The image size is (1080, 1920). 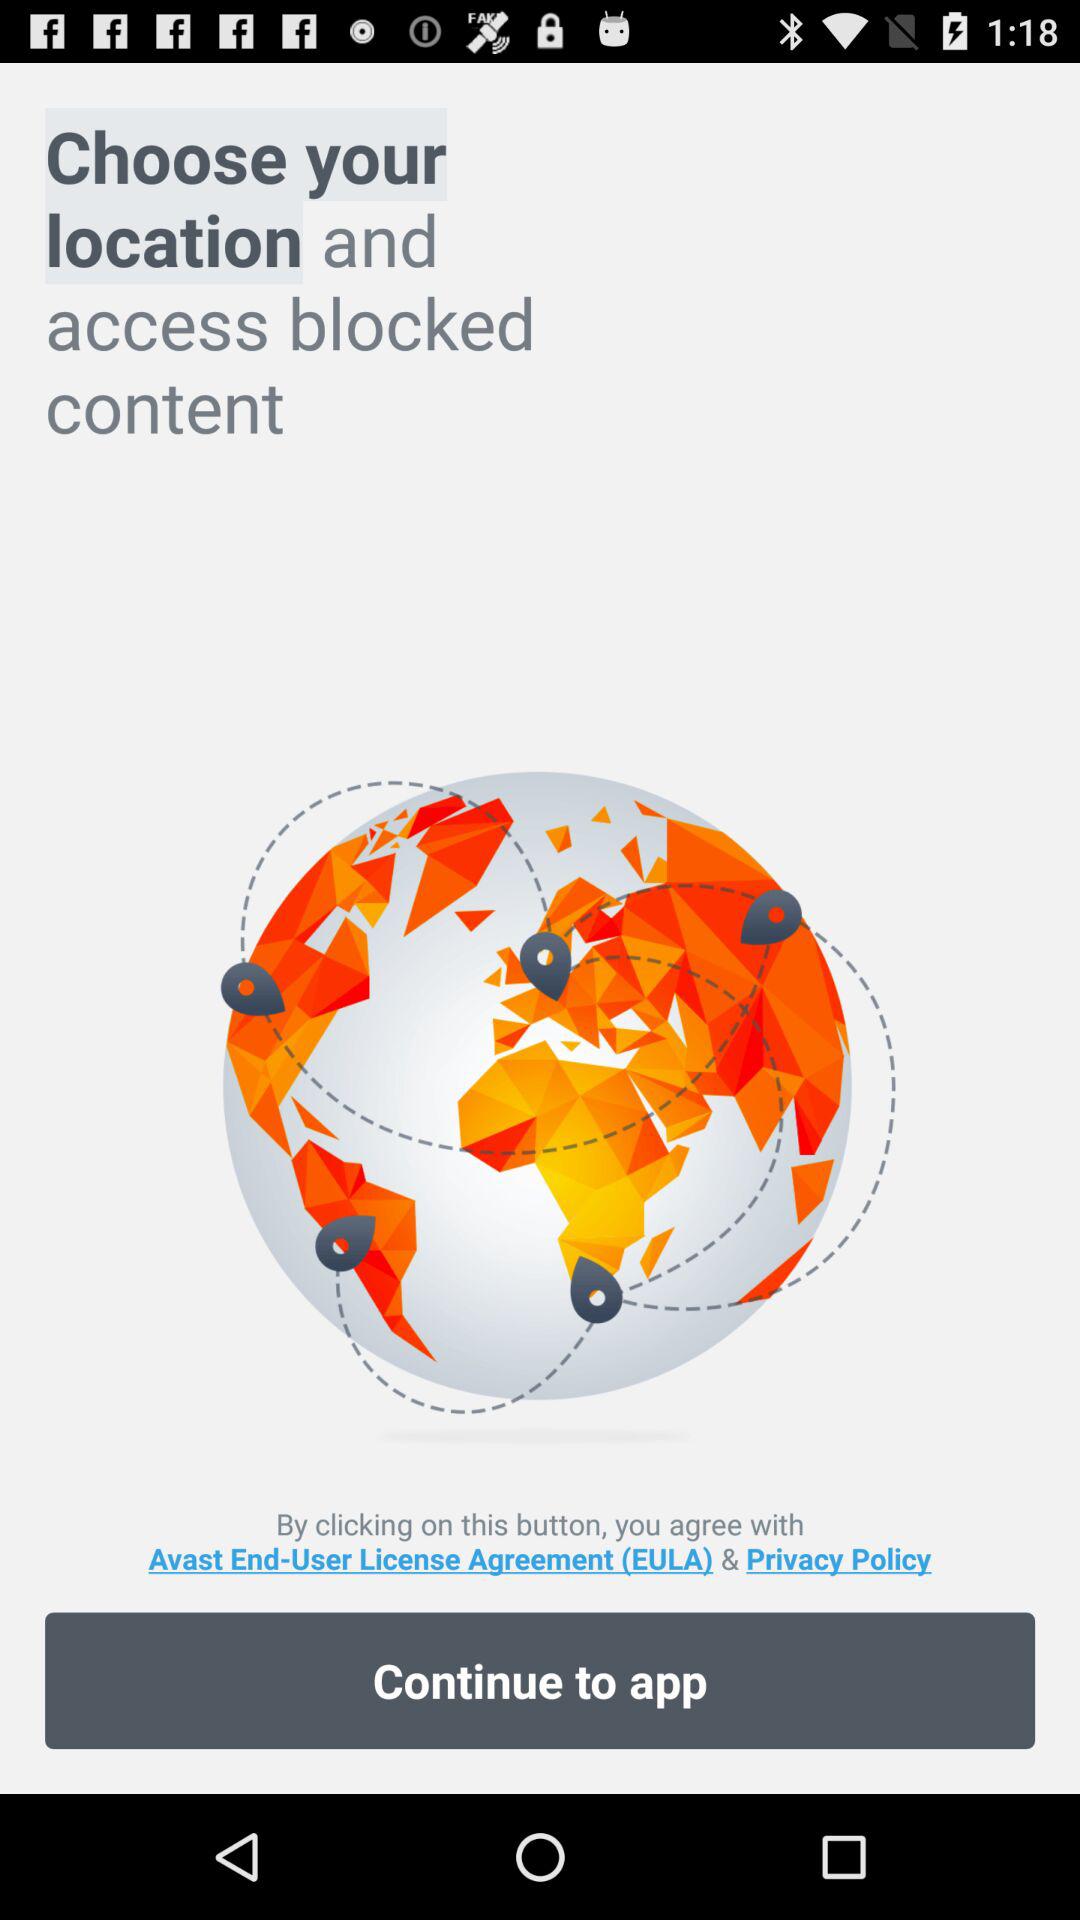 What do you see at coordinates (540, 1540) in the screenshot?
I see `open the icon above continue to app item` at bounding box center [540, 1540].